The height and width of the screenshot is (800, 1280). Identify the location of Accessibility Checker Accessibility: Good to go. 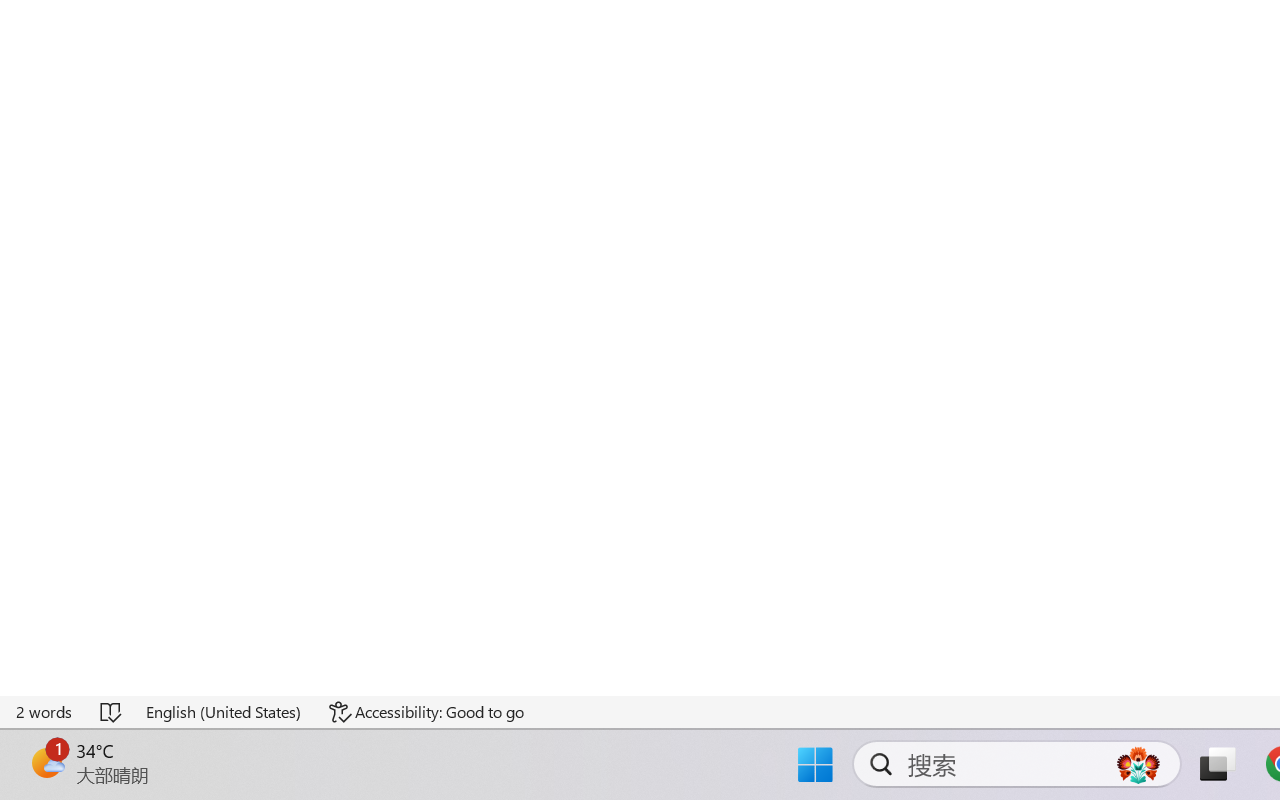
(426, 712).